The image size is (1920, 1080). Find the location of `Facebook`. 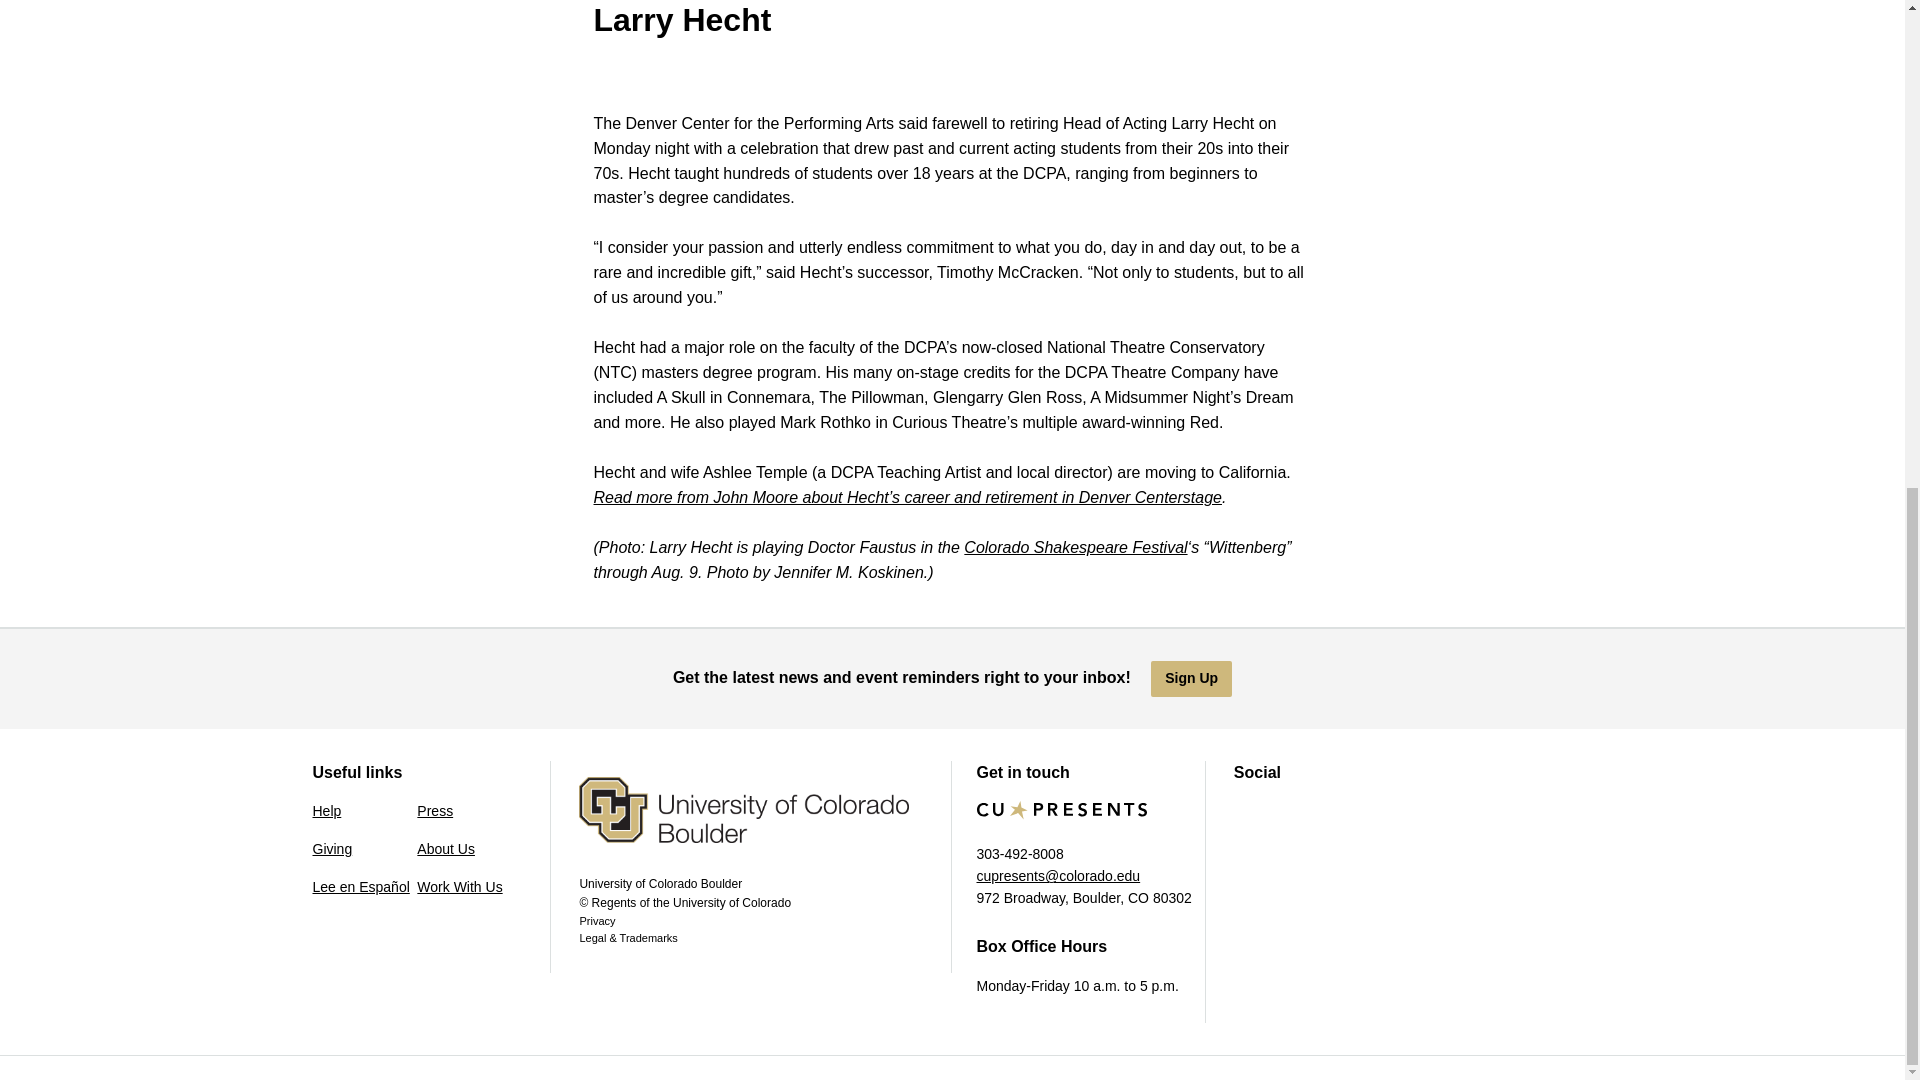

Facebook is located at coordinates (1248, 816).